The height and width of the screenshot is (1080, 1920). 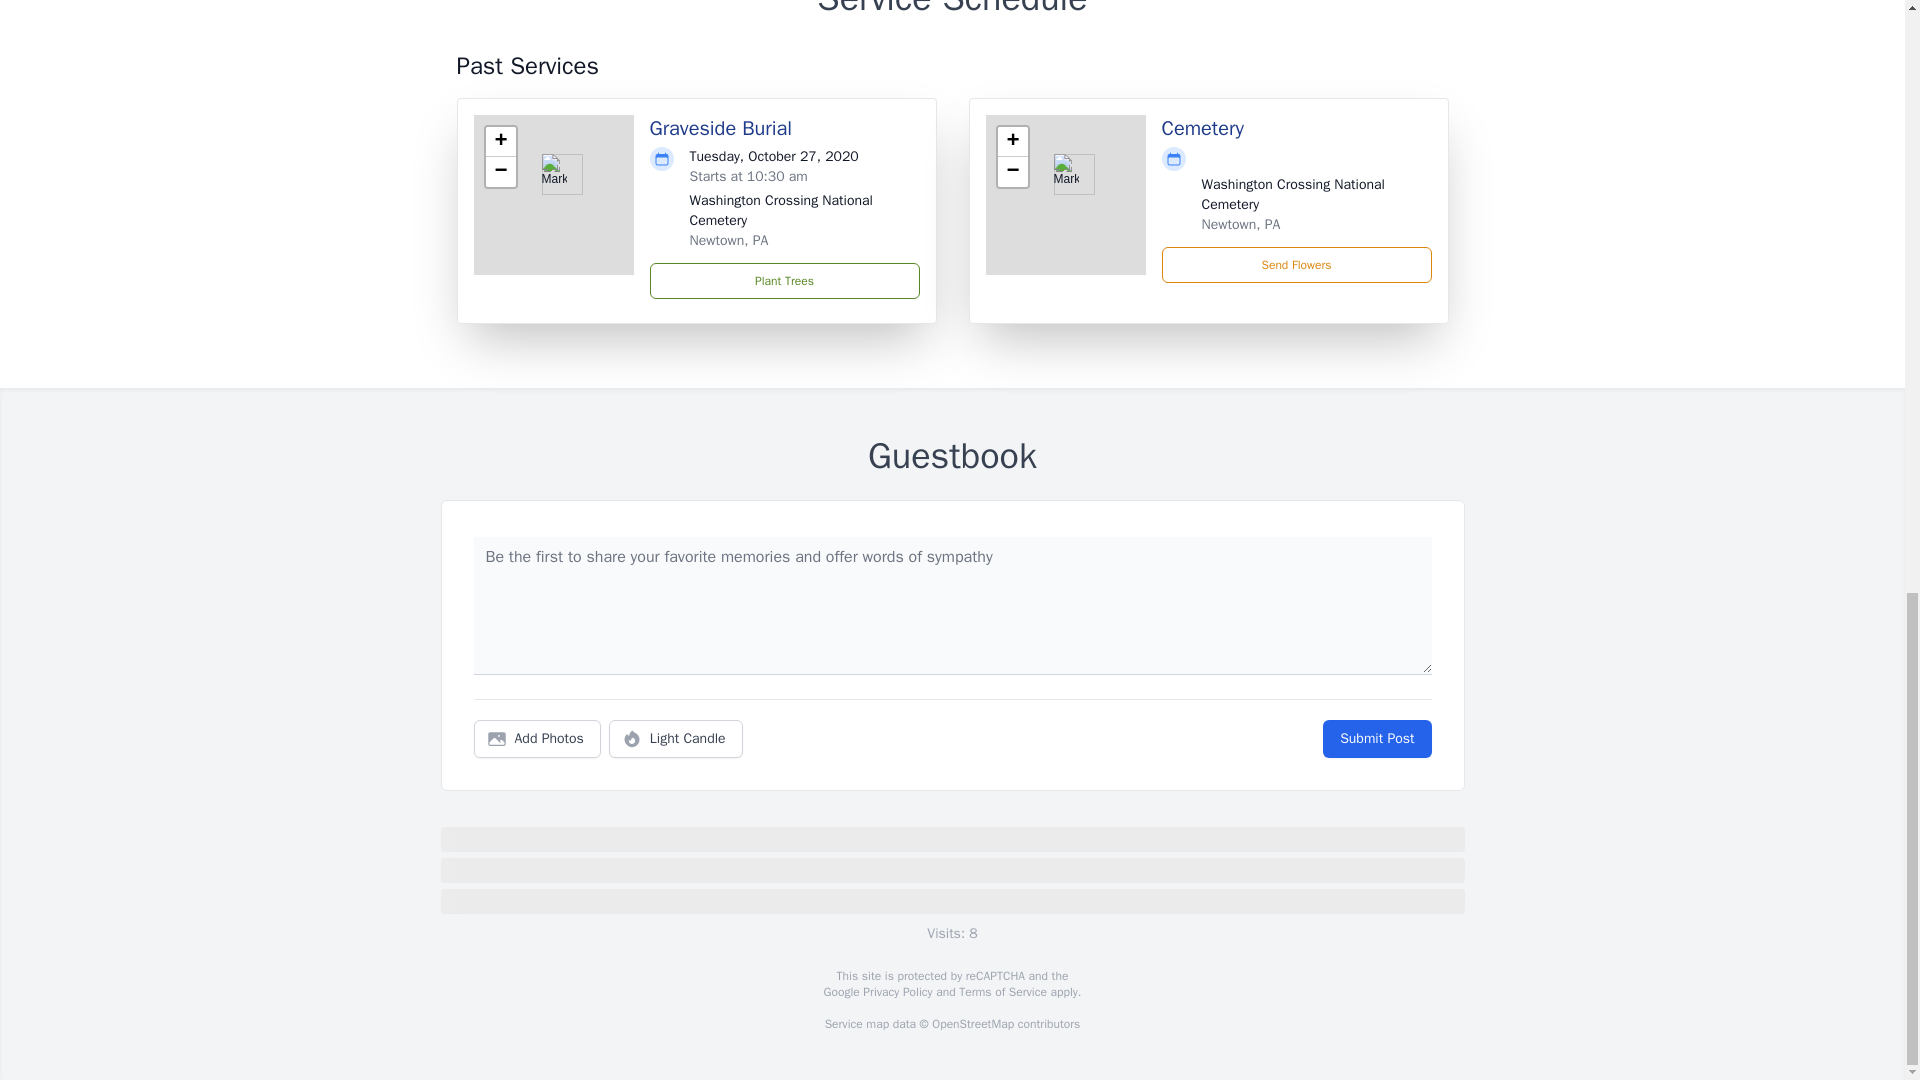 I want to click on Send Flowers, so click(x=1296, y=264).